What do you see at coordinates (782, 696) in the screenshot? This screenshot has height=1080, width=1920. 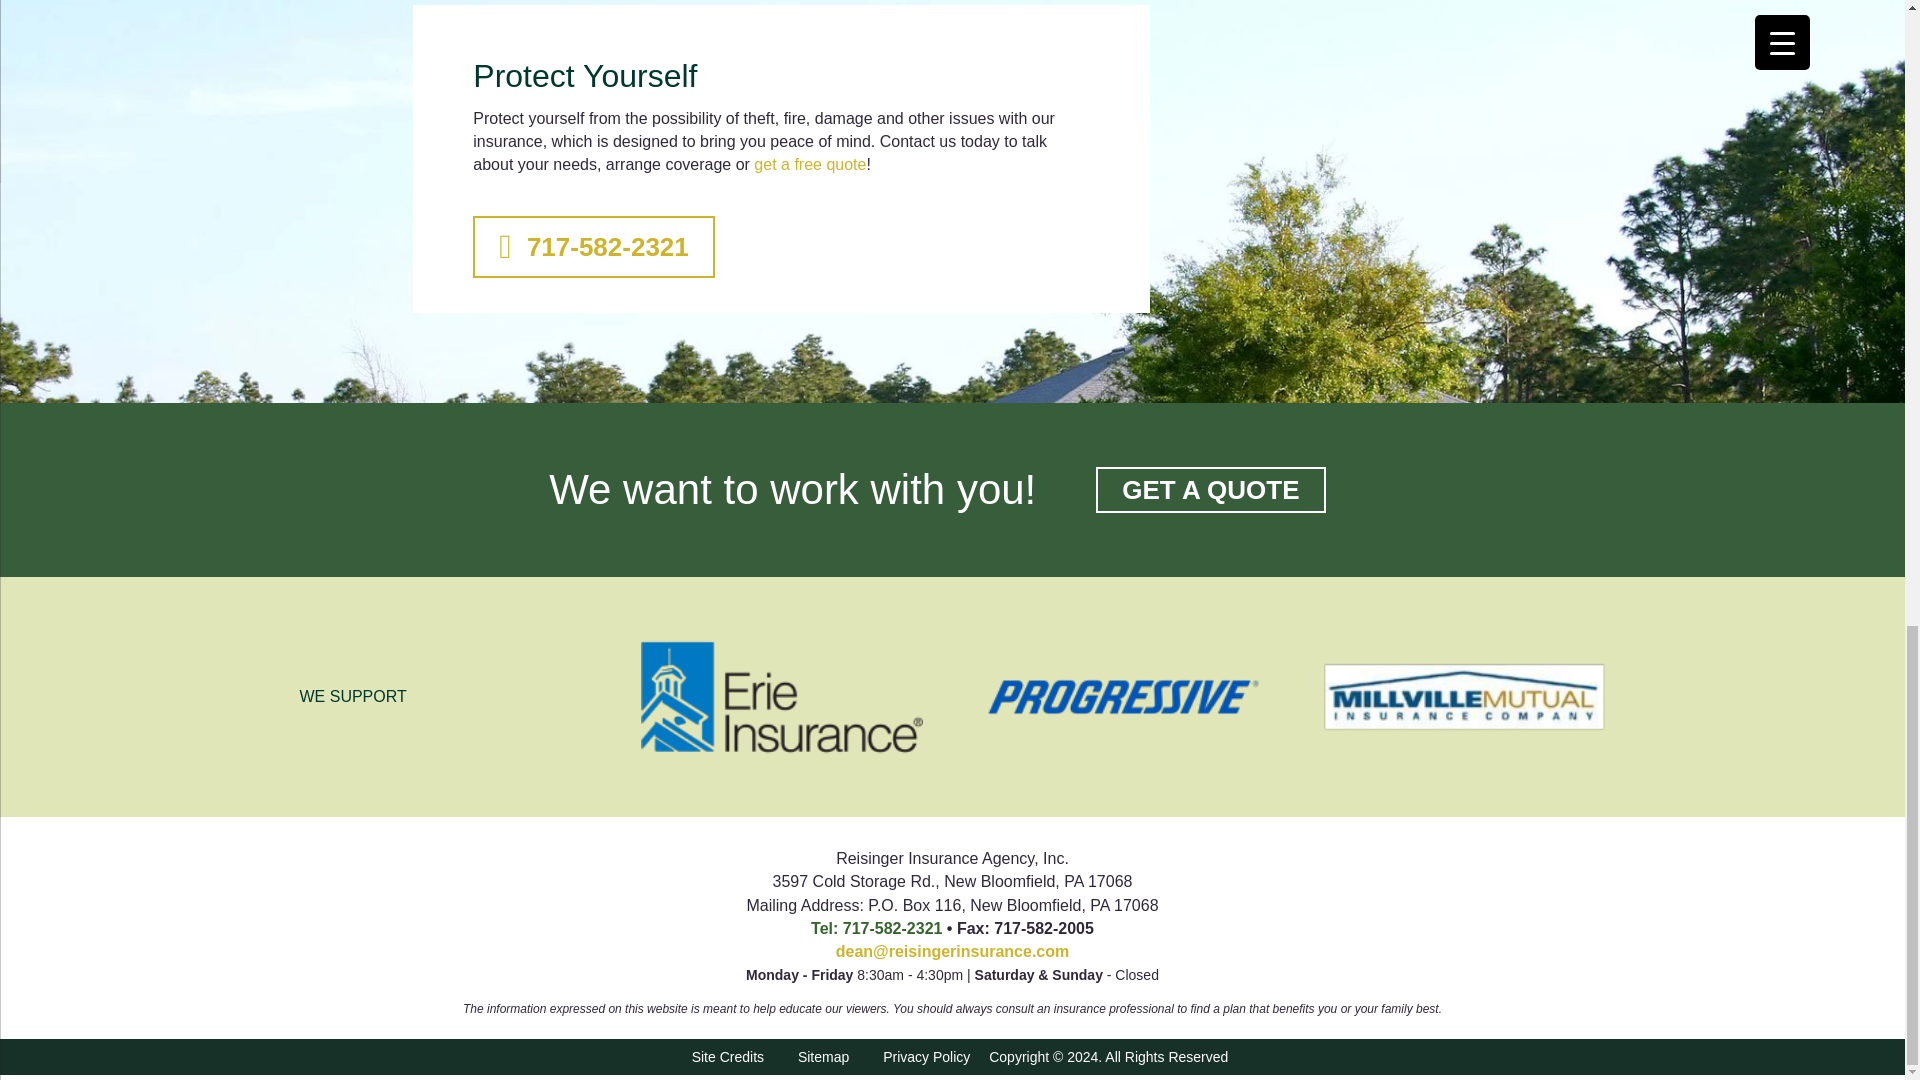 I see `Logo-Erie-Insurance` at bounding box center [782, 696].